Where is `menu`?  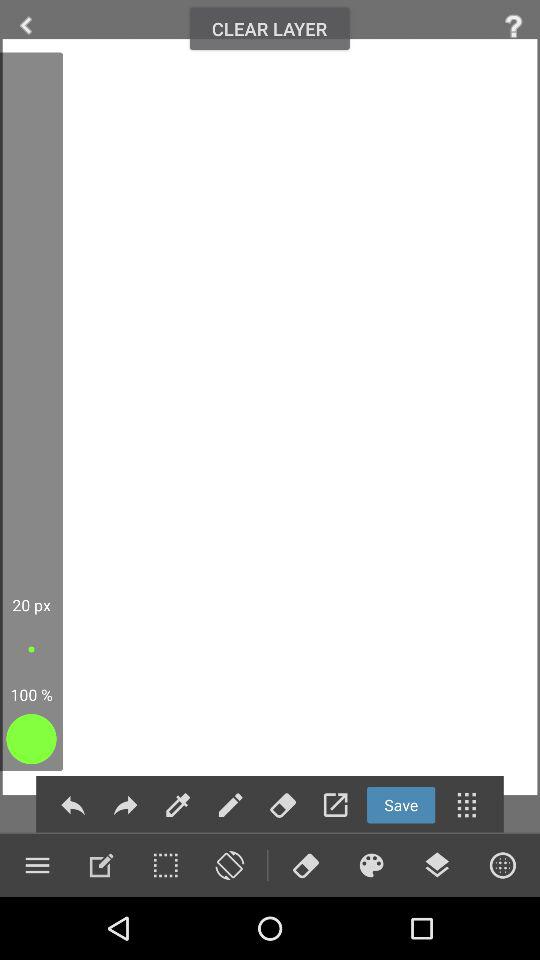
menu is located at coordinates (178, 804).